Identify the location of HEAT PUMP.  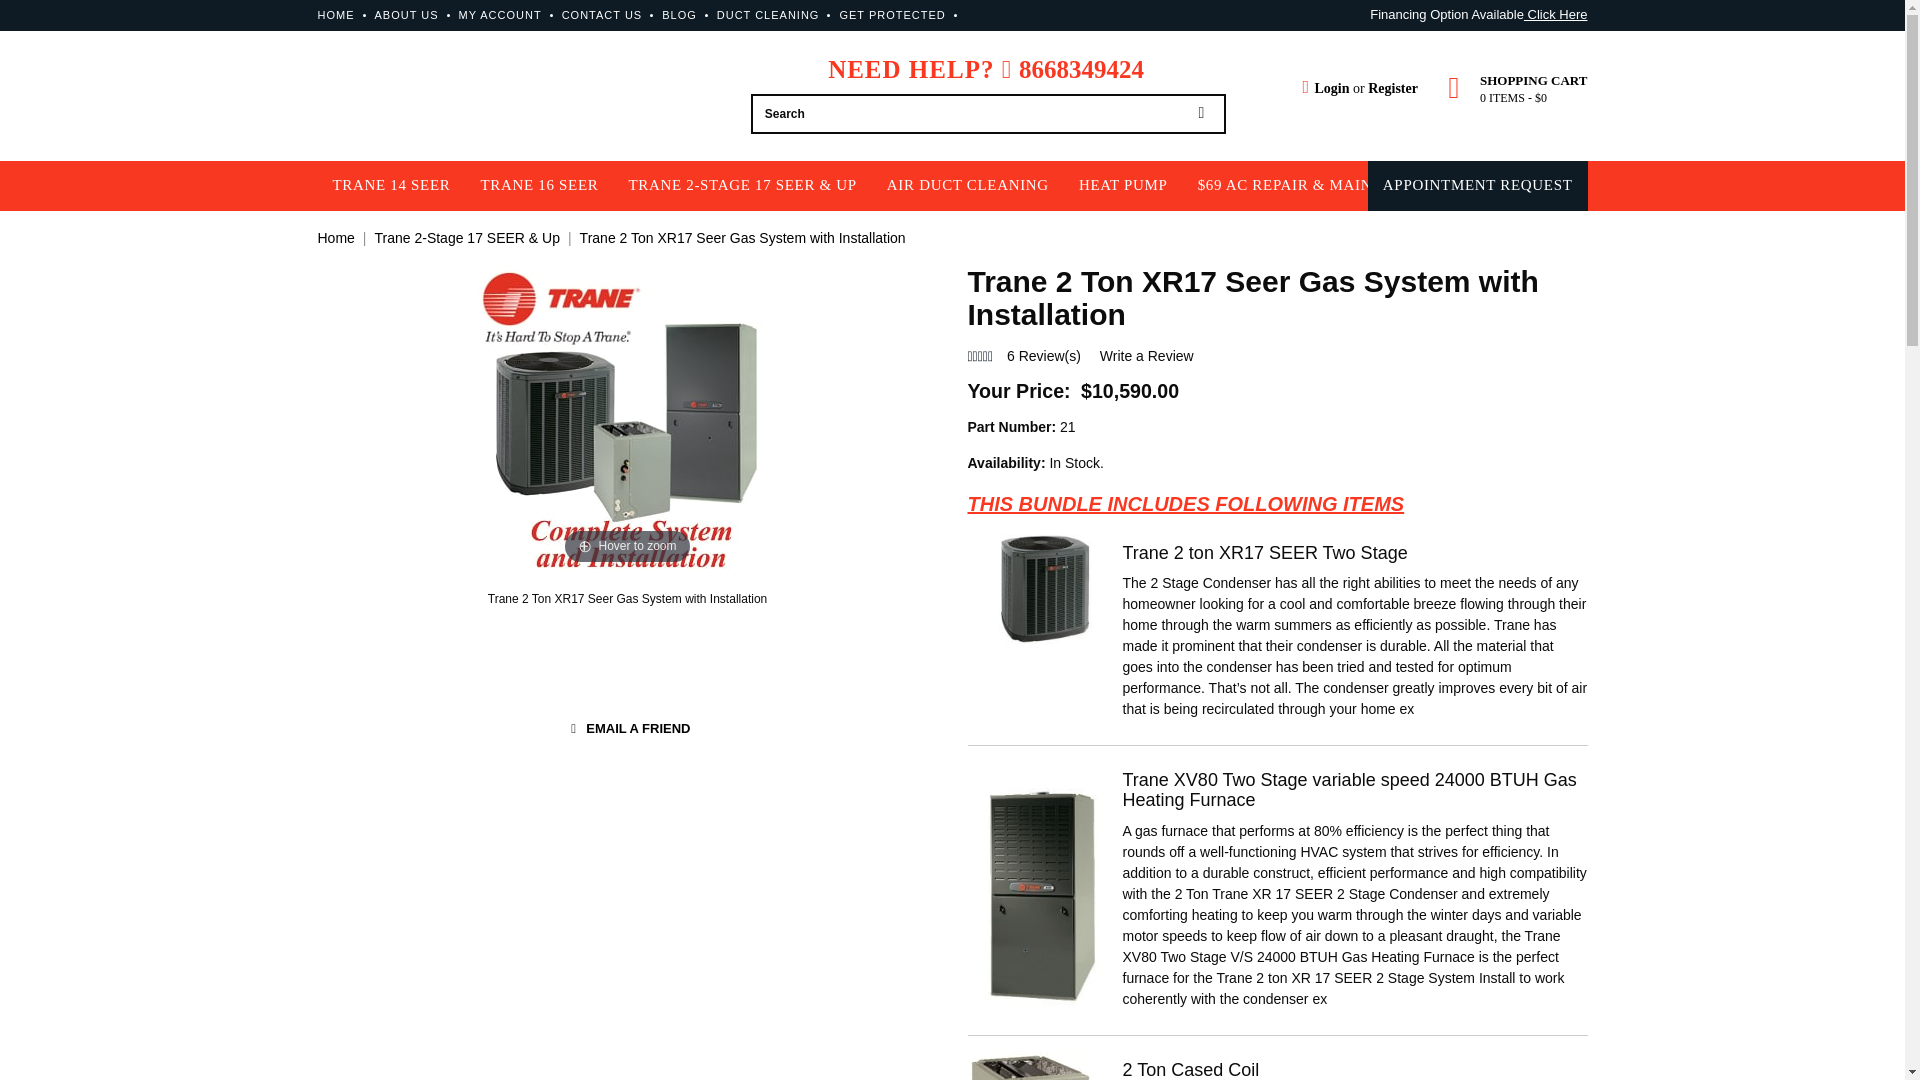
(1123, 185).